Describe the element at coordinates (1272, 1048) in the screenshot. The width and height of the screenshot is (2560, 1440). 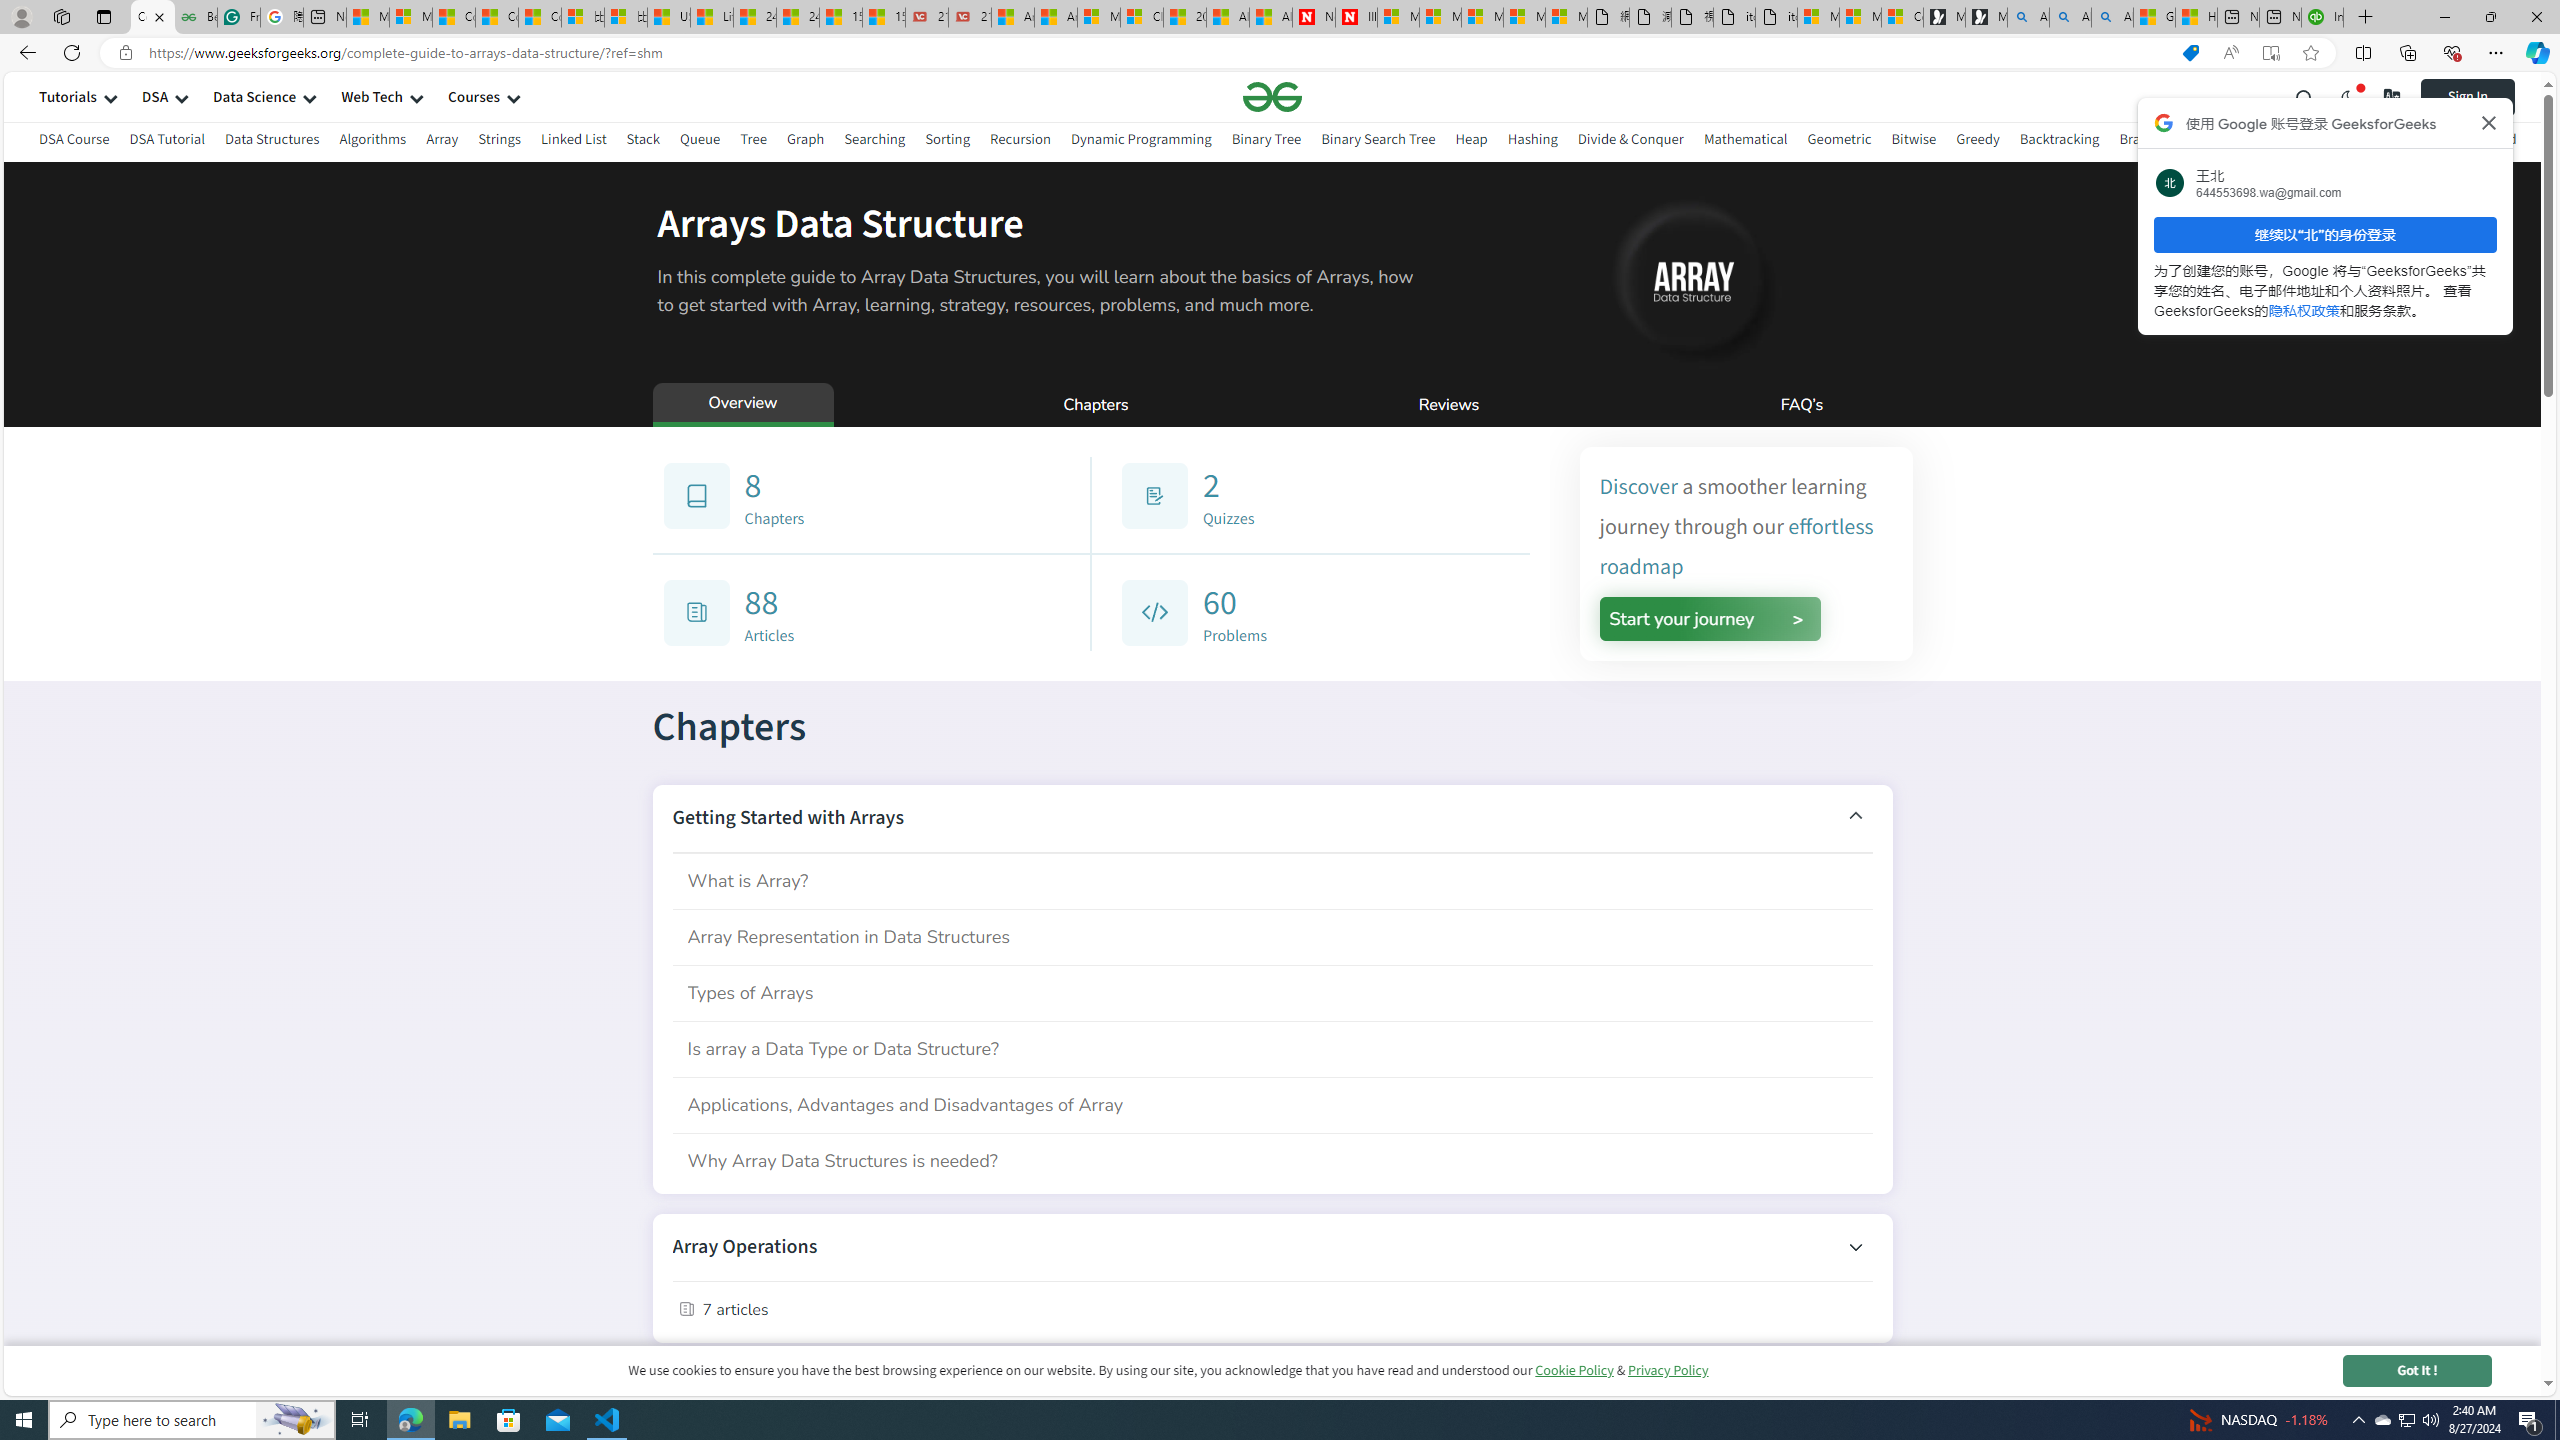
I see `Is array a Data Type or Data Structure?` at that location.